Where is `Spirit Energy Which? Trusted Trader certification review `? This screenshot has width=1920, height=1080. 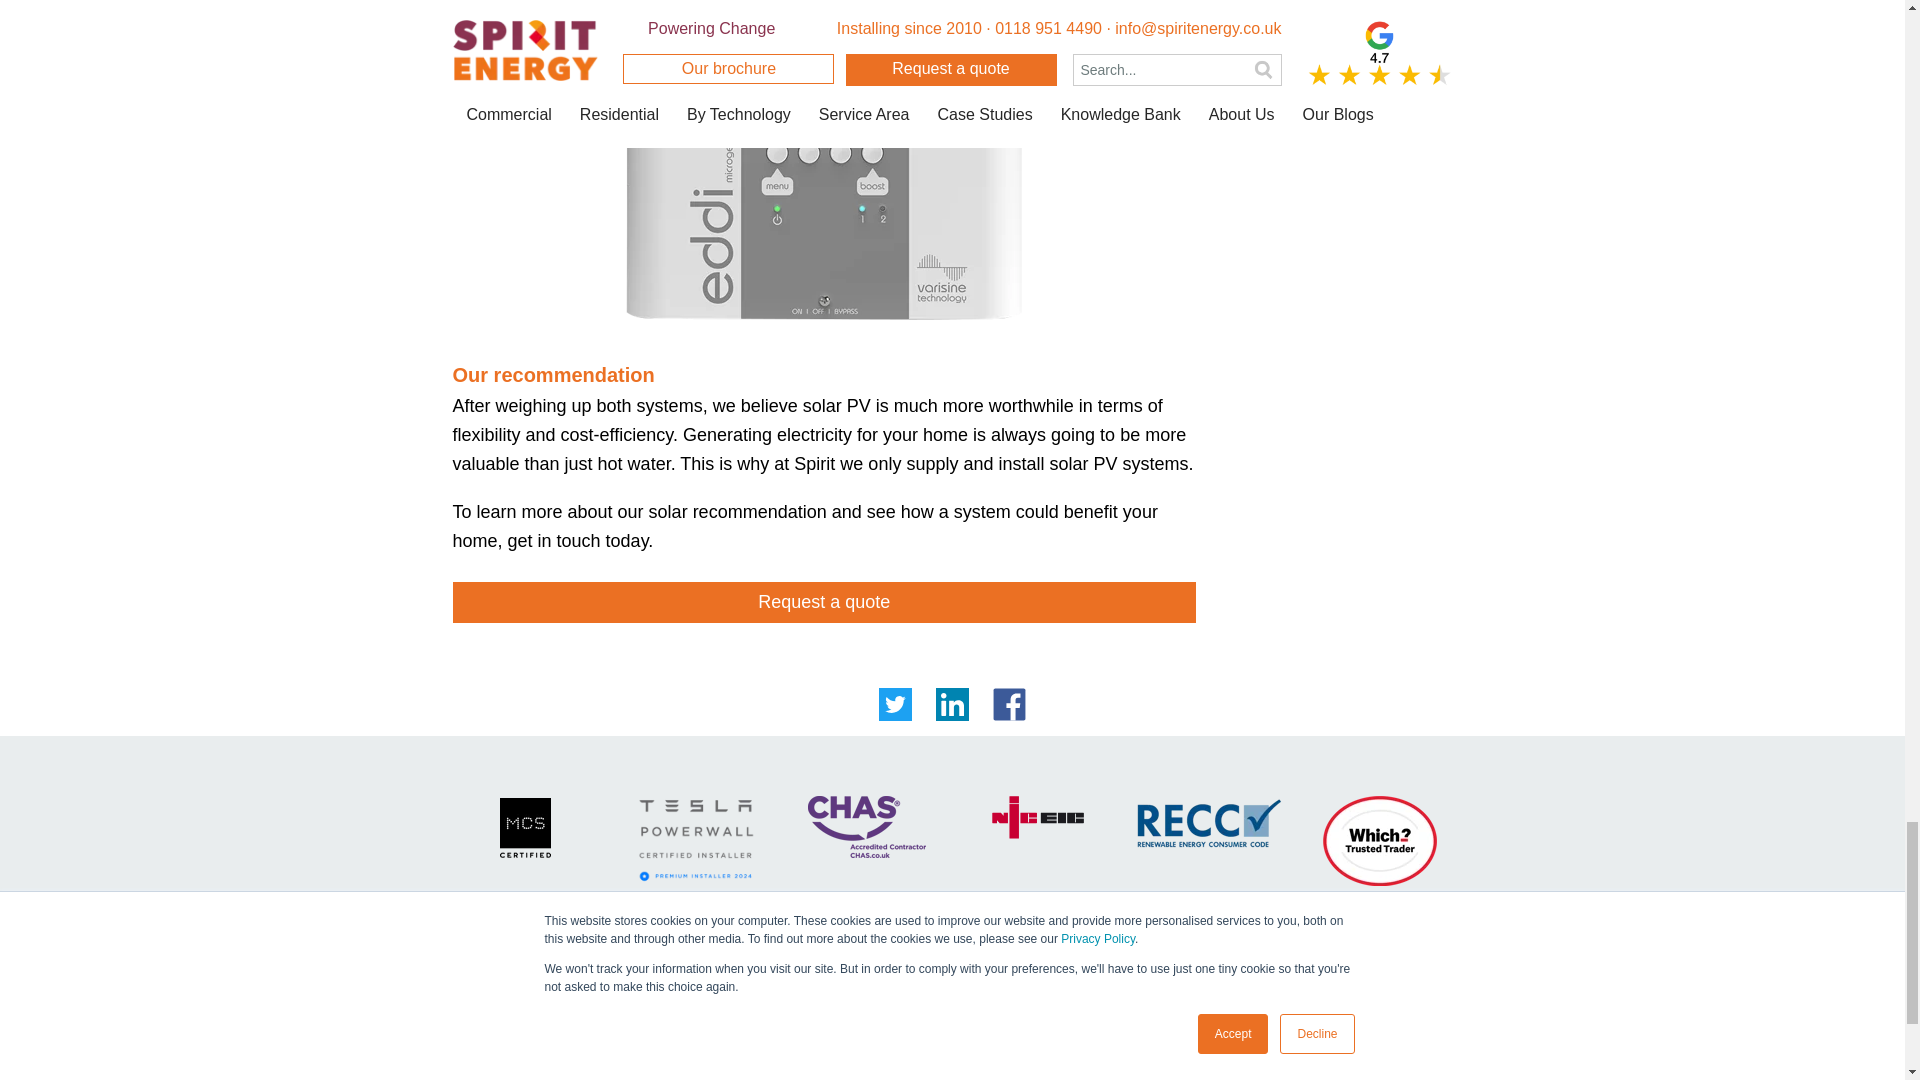 Spirit Energy Which? Trusted Trader certification review  is located at coordinates (1379, 840).